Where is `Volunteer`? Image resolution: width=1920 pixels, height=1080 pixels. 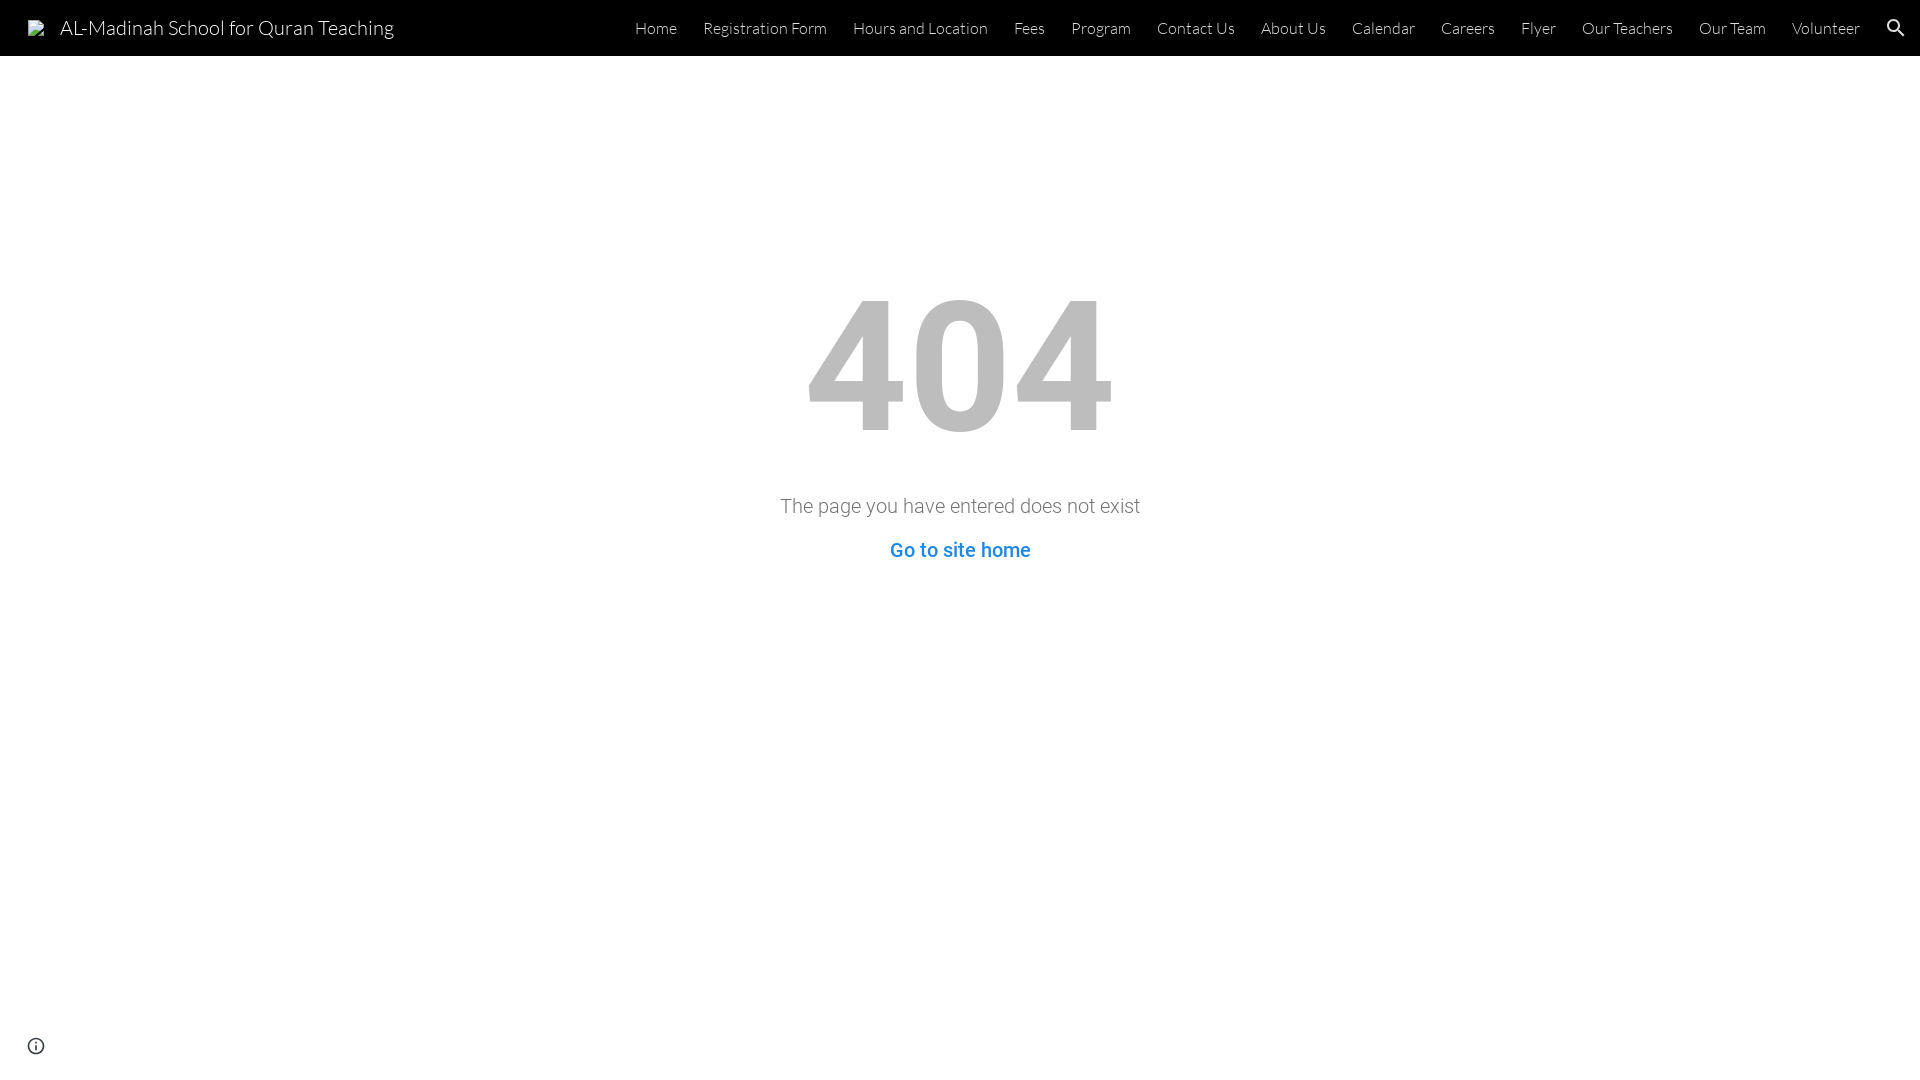
Volunteer is located at coordinates (1826, 28).